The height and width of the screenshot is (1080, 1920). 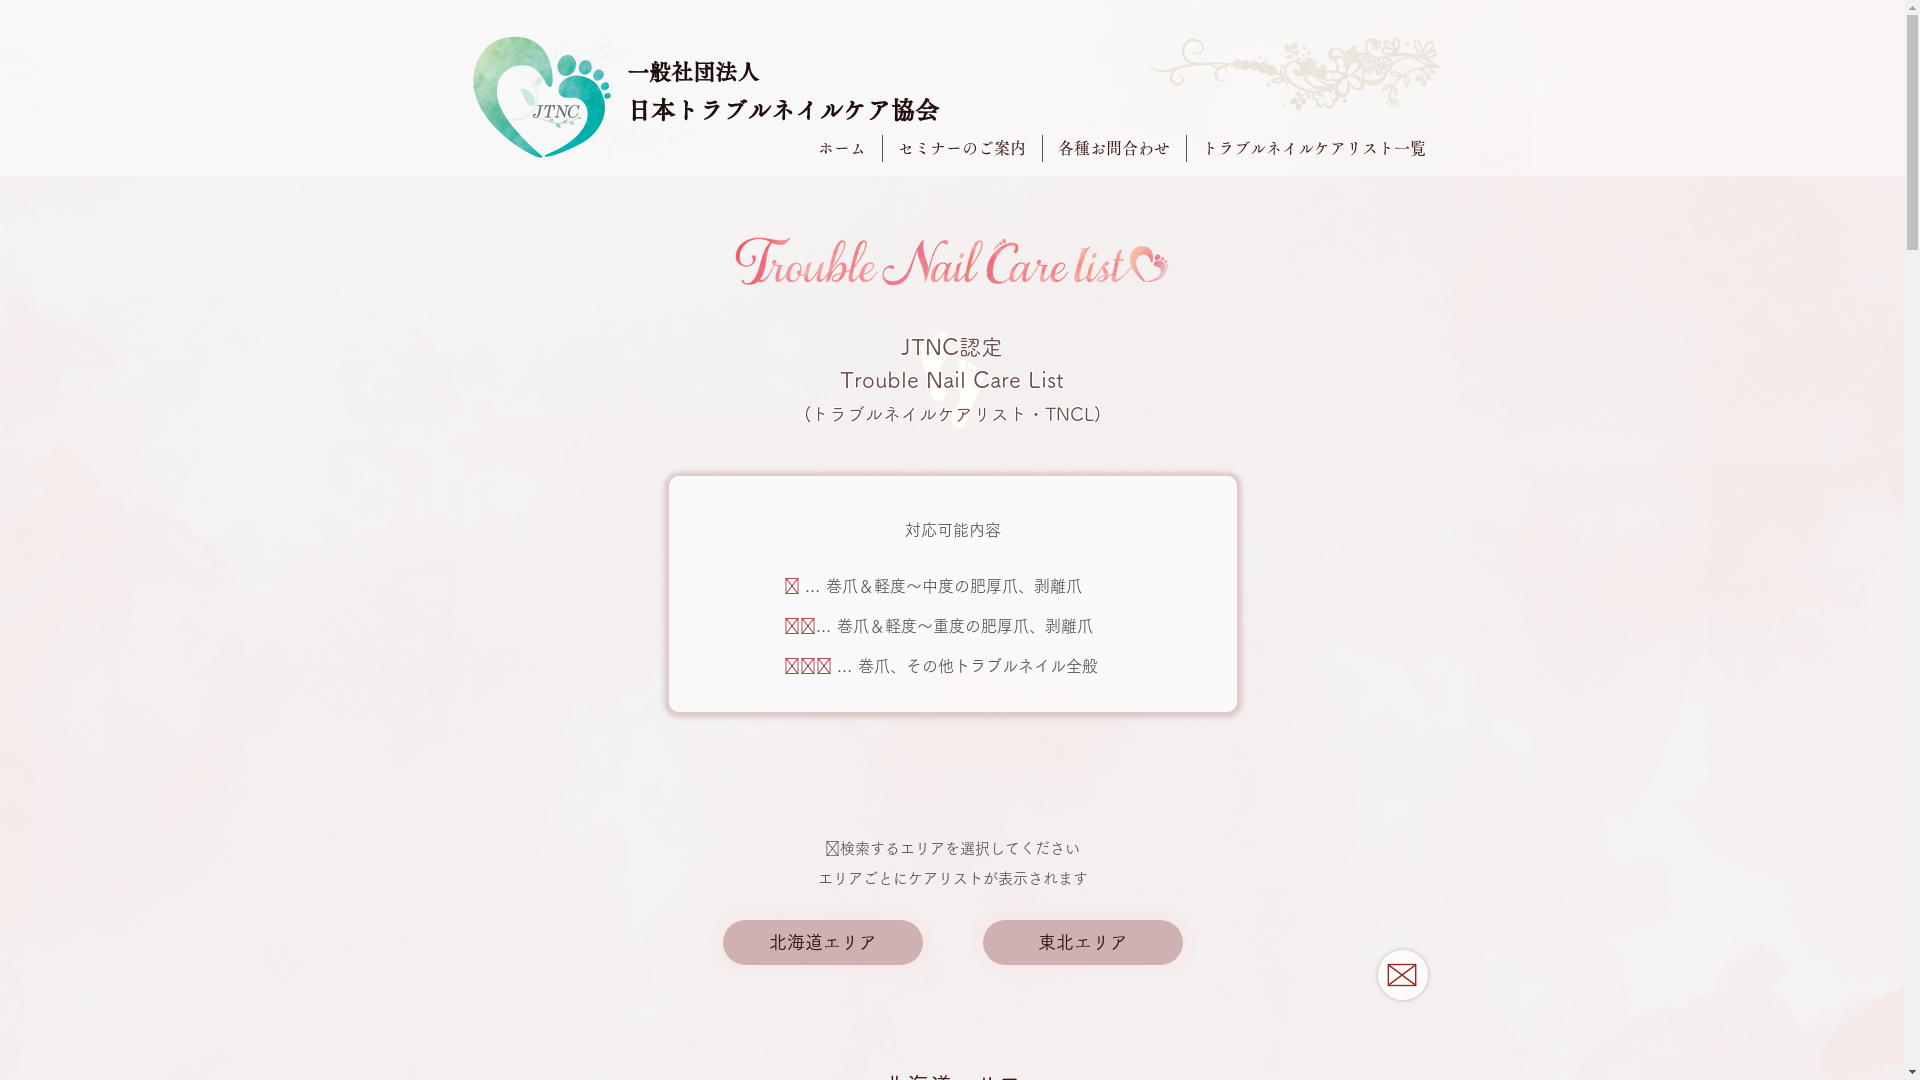 What do you see at coordinates (541, 97) in the screenshot?
I see `MinamoNail JTNC_LOGO_11markmain.png` at bounding box center [541, 97].